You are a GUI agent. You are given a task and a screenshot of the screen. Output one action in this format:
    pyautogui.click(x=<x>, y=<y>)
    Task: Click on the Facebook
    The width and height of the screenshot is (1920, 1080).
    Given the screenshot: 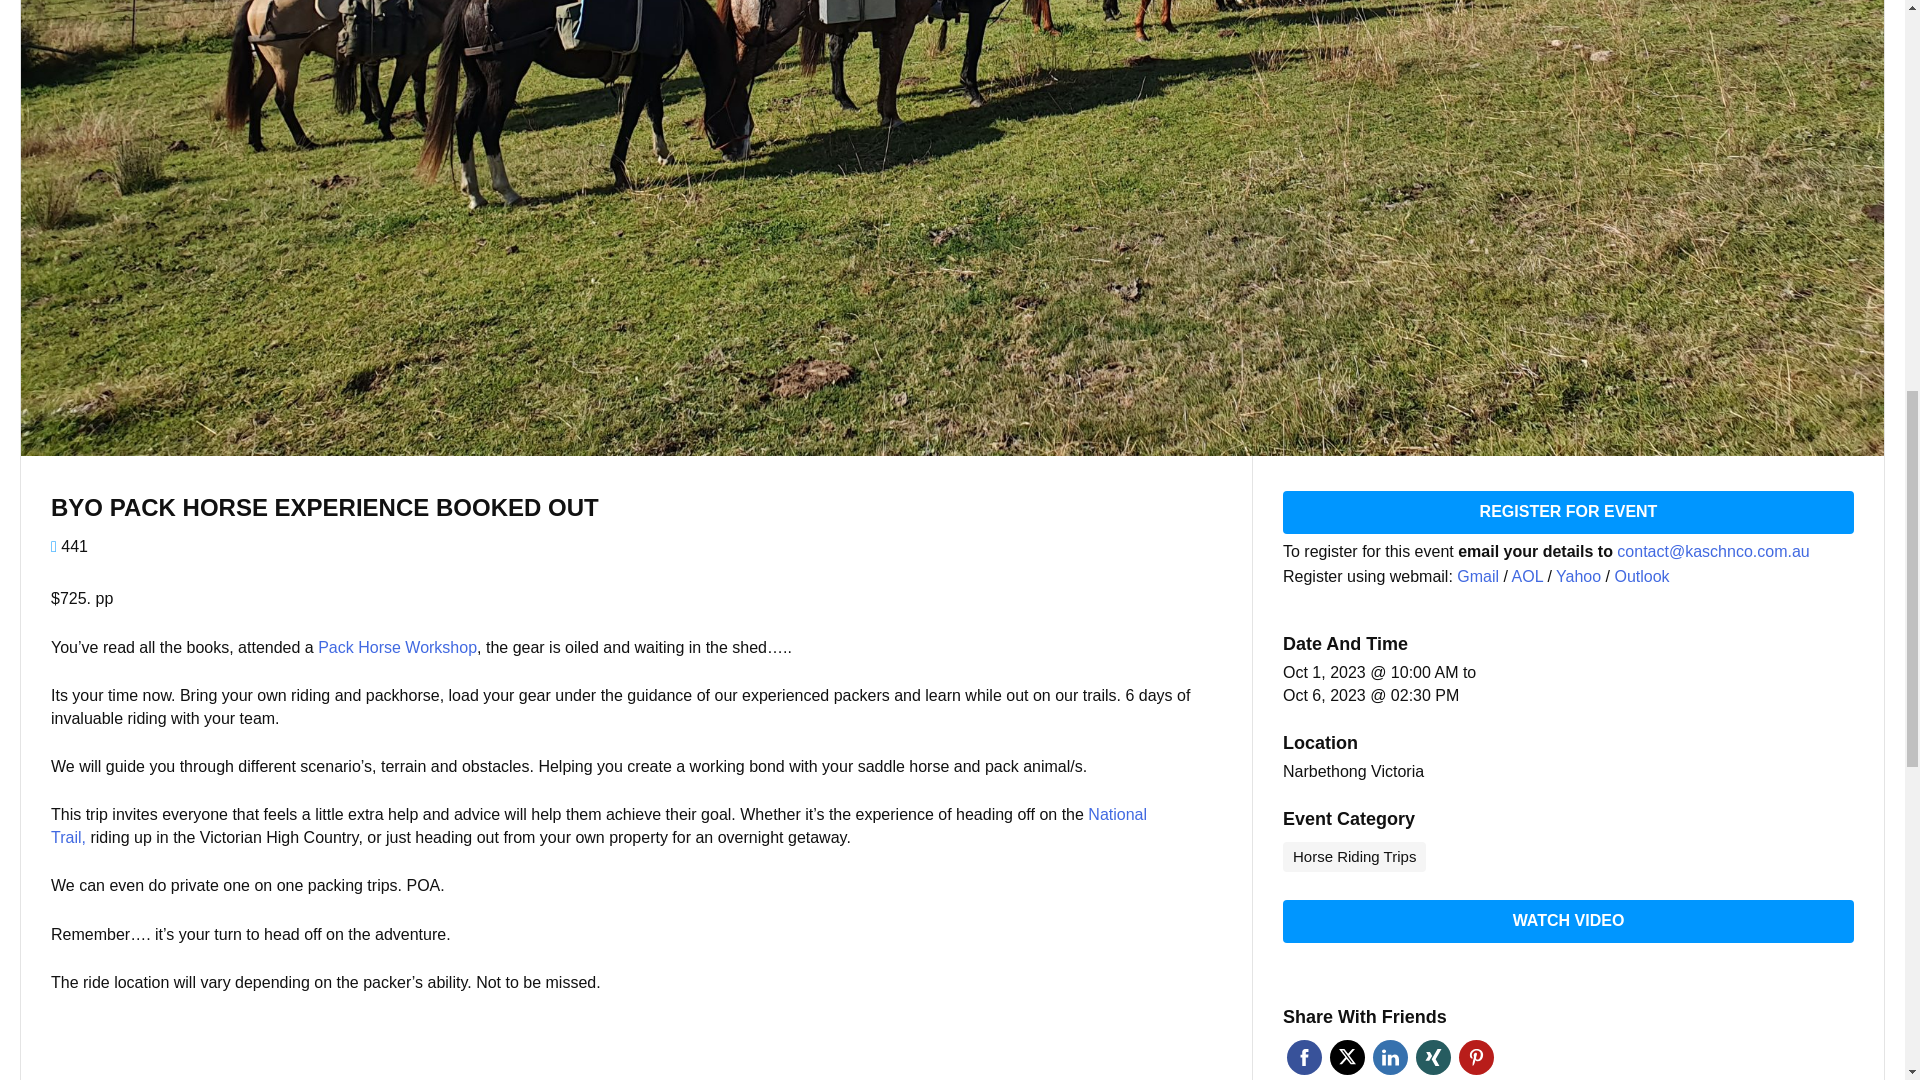 What is the action you would take?
    pyautogui.click(x=1304, y=1057)
    